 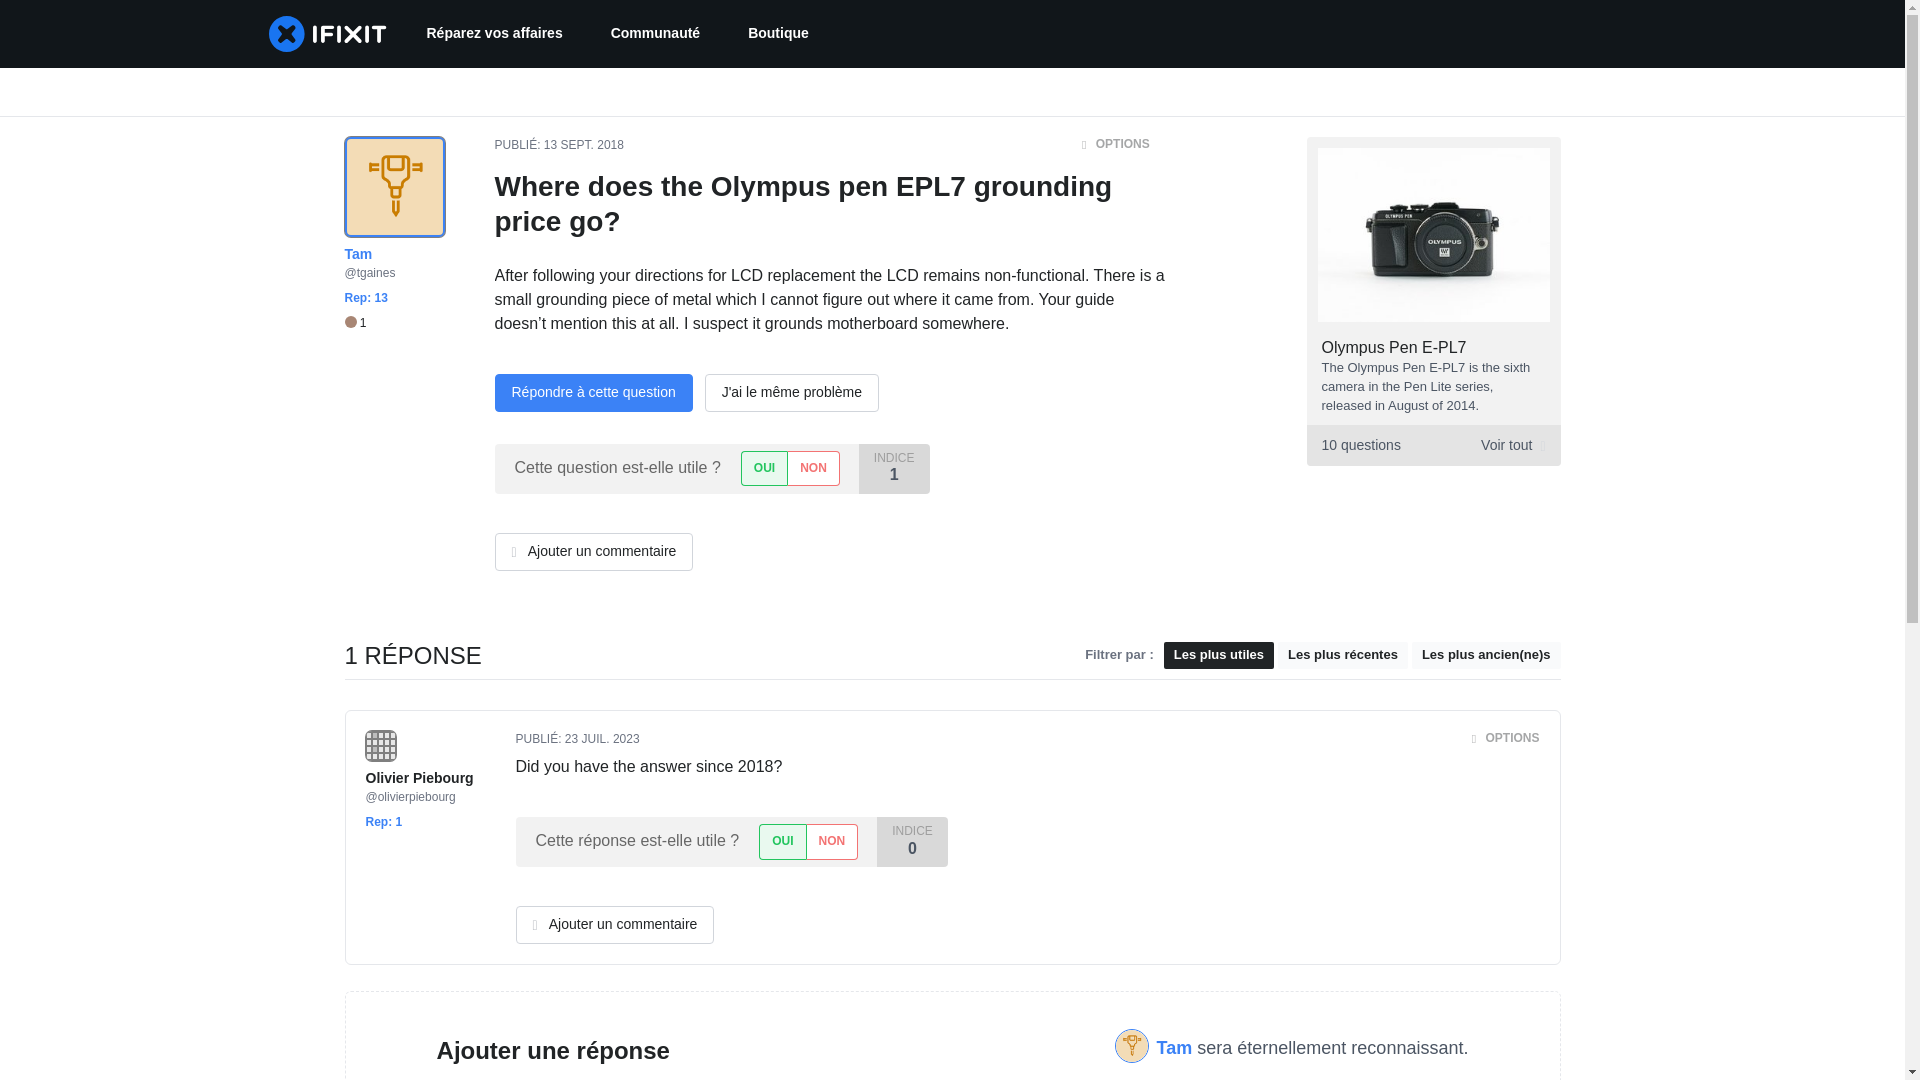 I want to click on NON, so click(x=832, y=841).